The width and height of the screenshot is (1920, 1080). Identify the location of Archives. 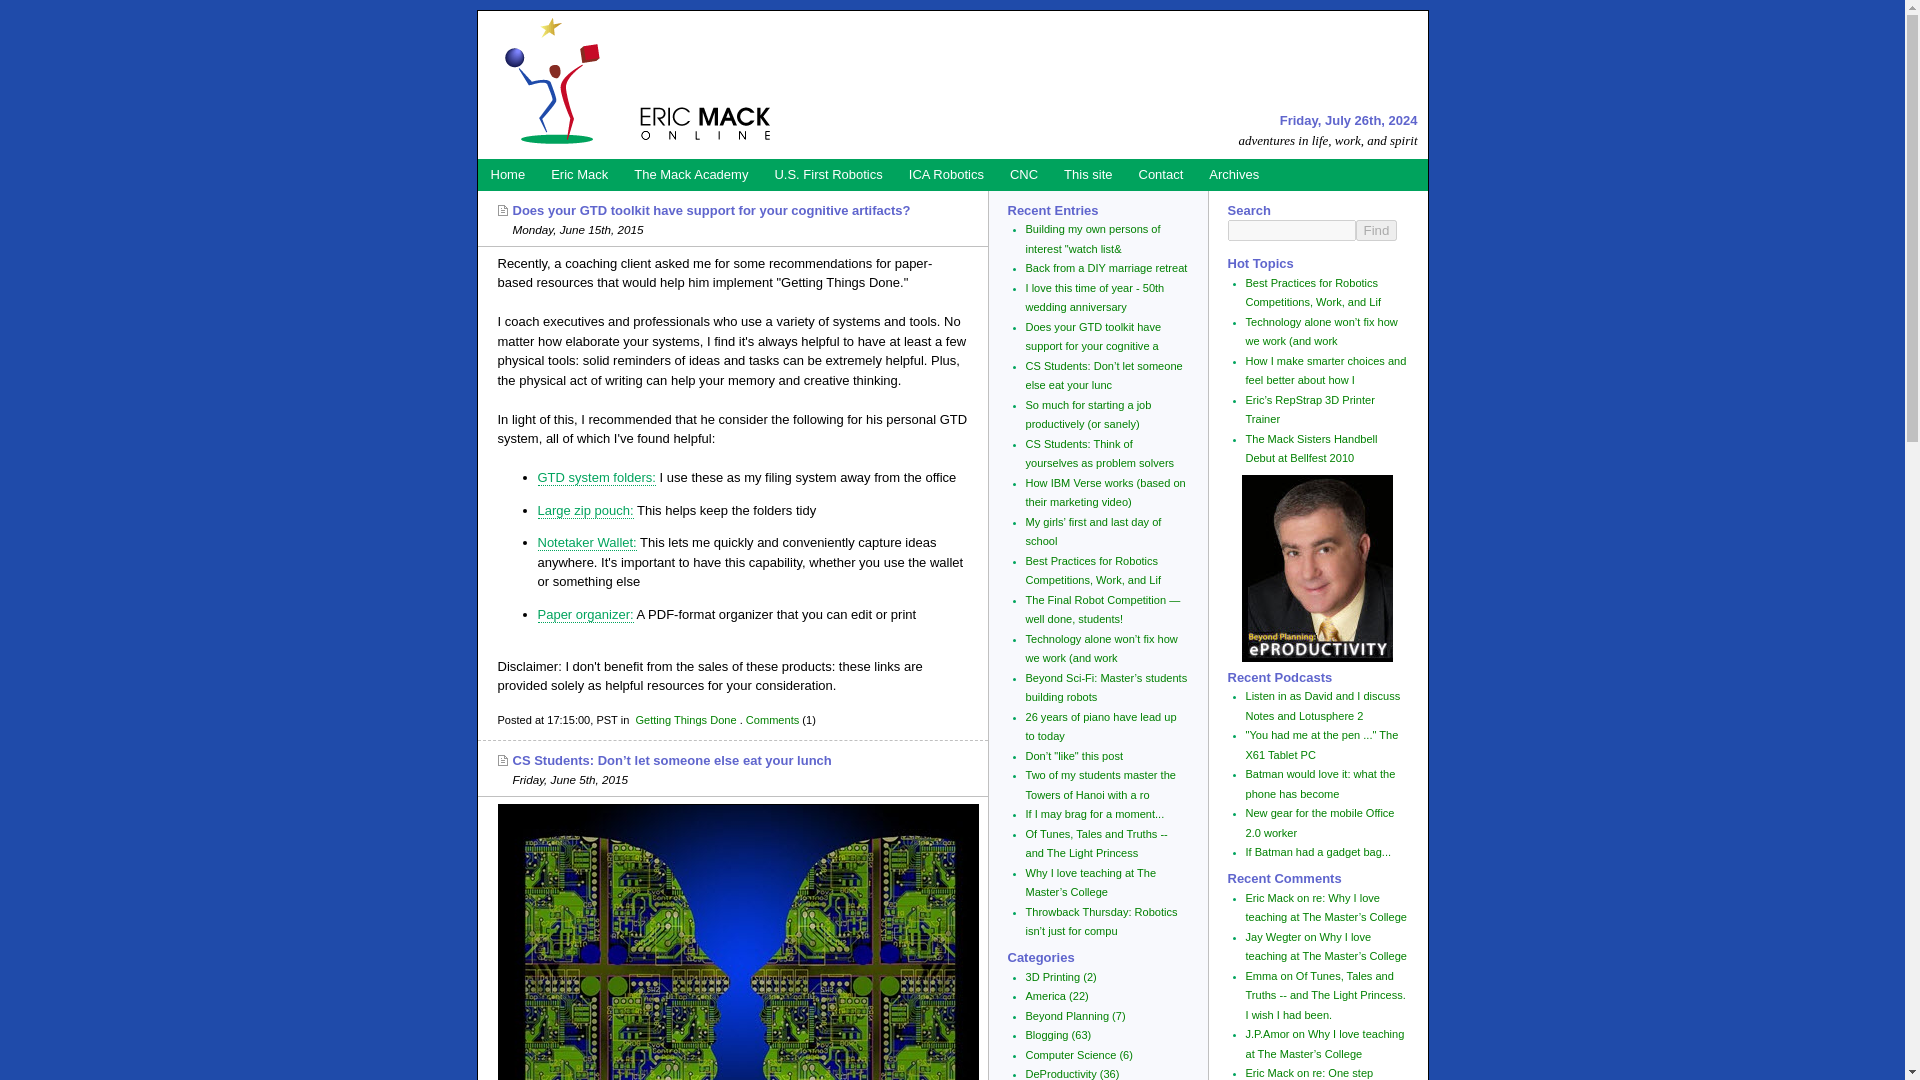
(1234, 174).